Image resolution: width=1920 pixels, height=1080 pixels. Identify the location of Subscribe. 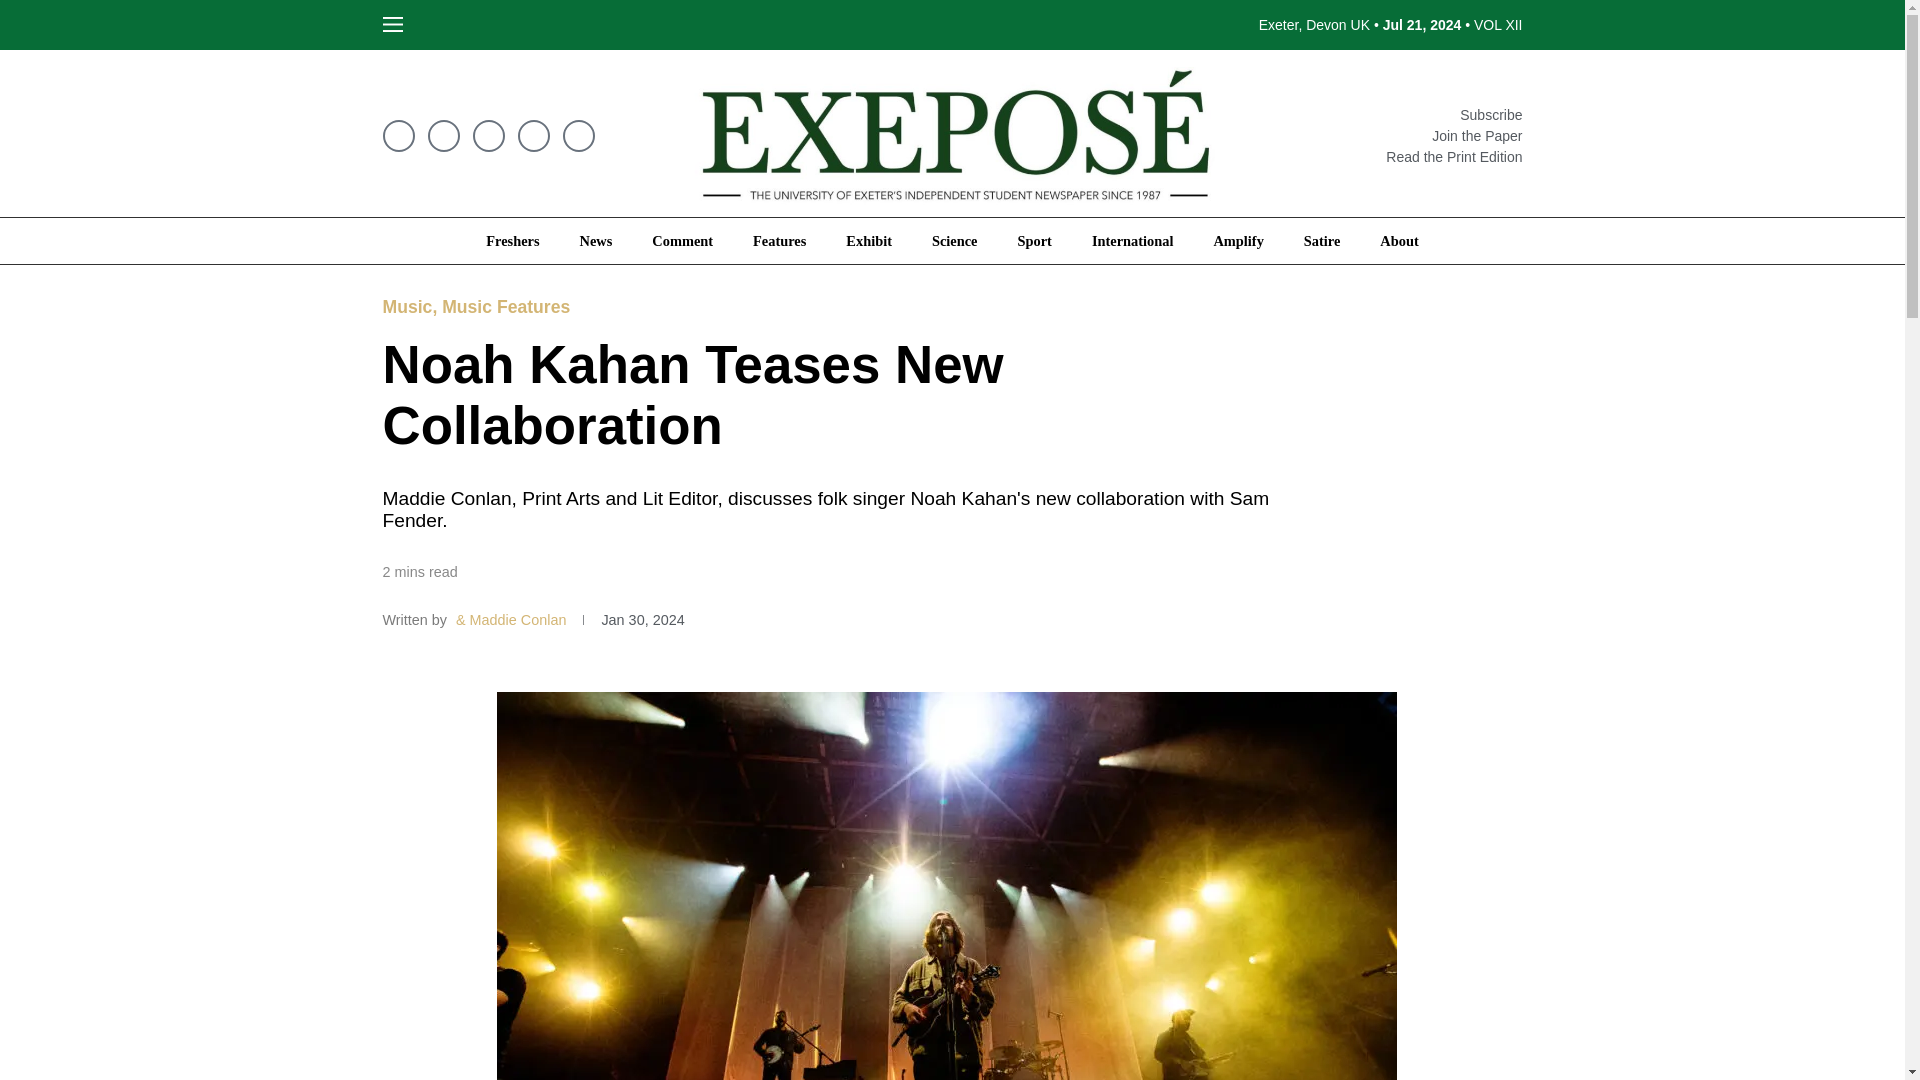
(1454, 114).